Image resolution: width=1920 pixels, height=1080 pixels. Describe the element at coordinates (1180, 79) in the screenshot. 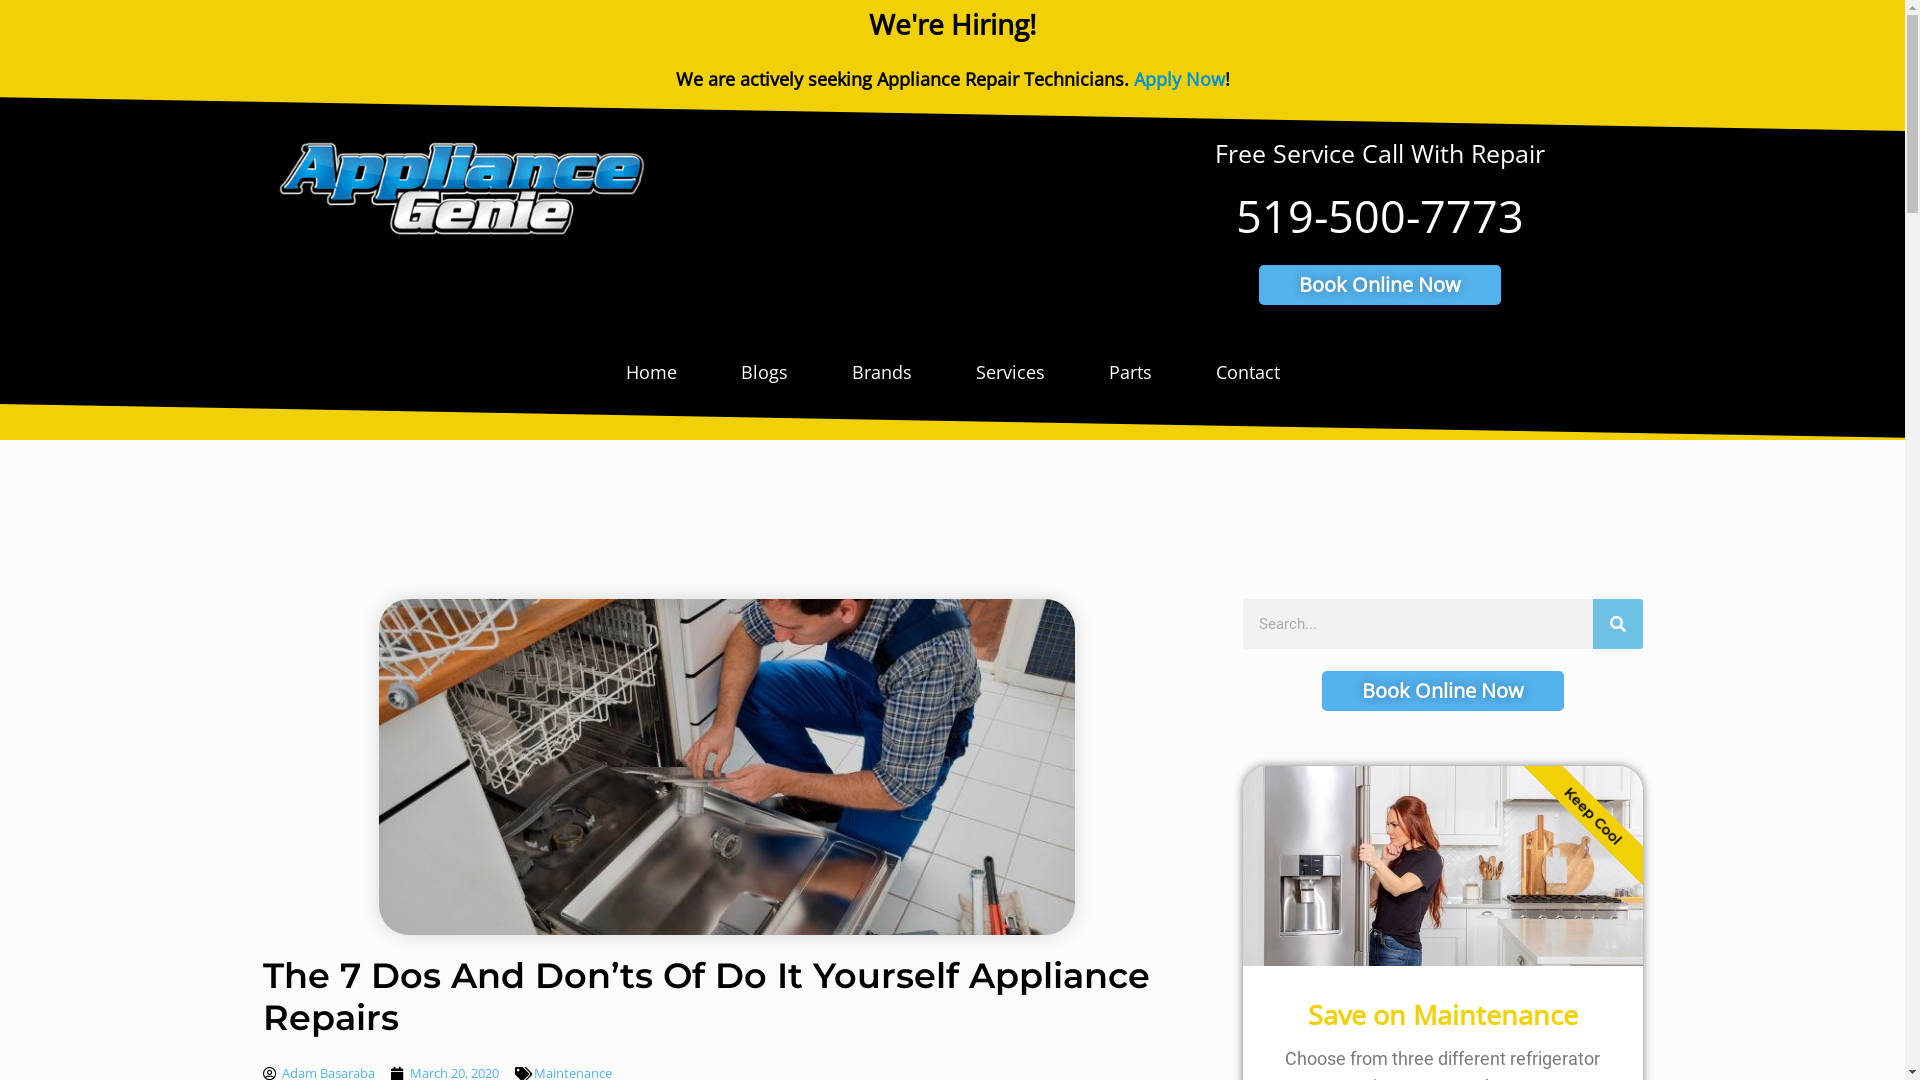

I see `Apply Now` at that location.